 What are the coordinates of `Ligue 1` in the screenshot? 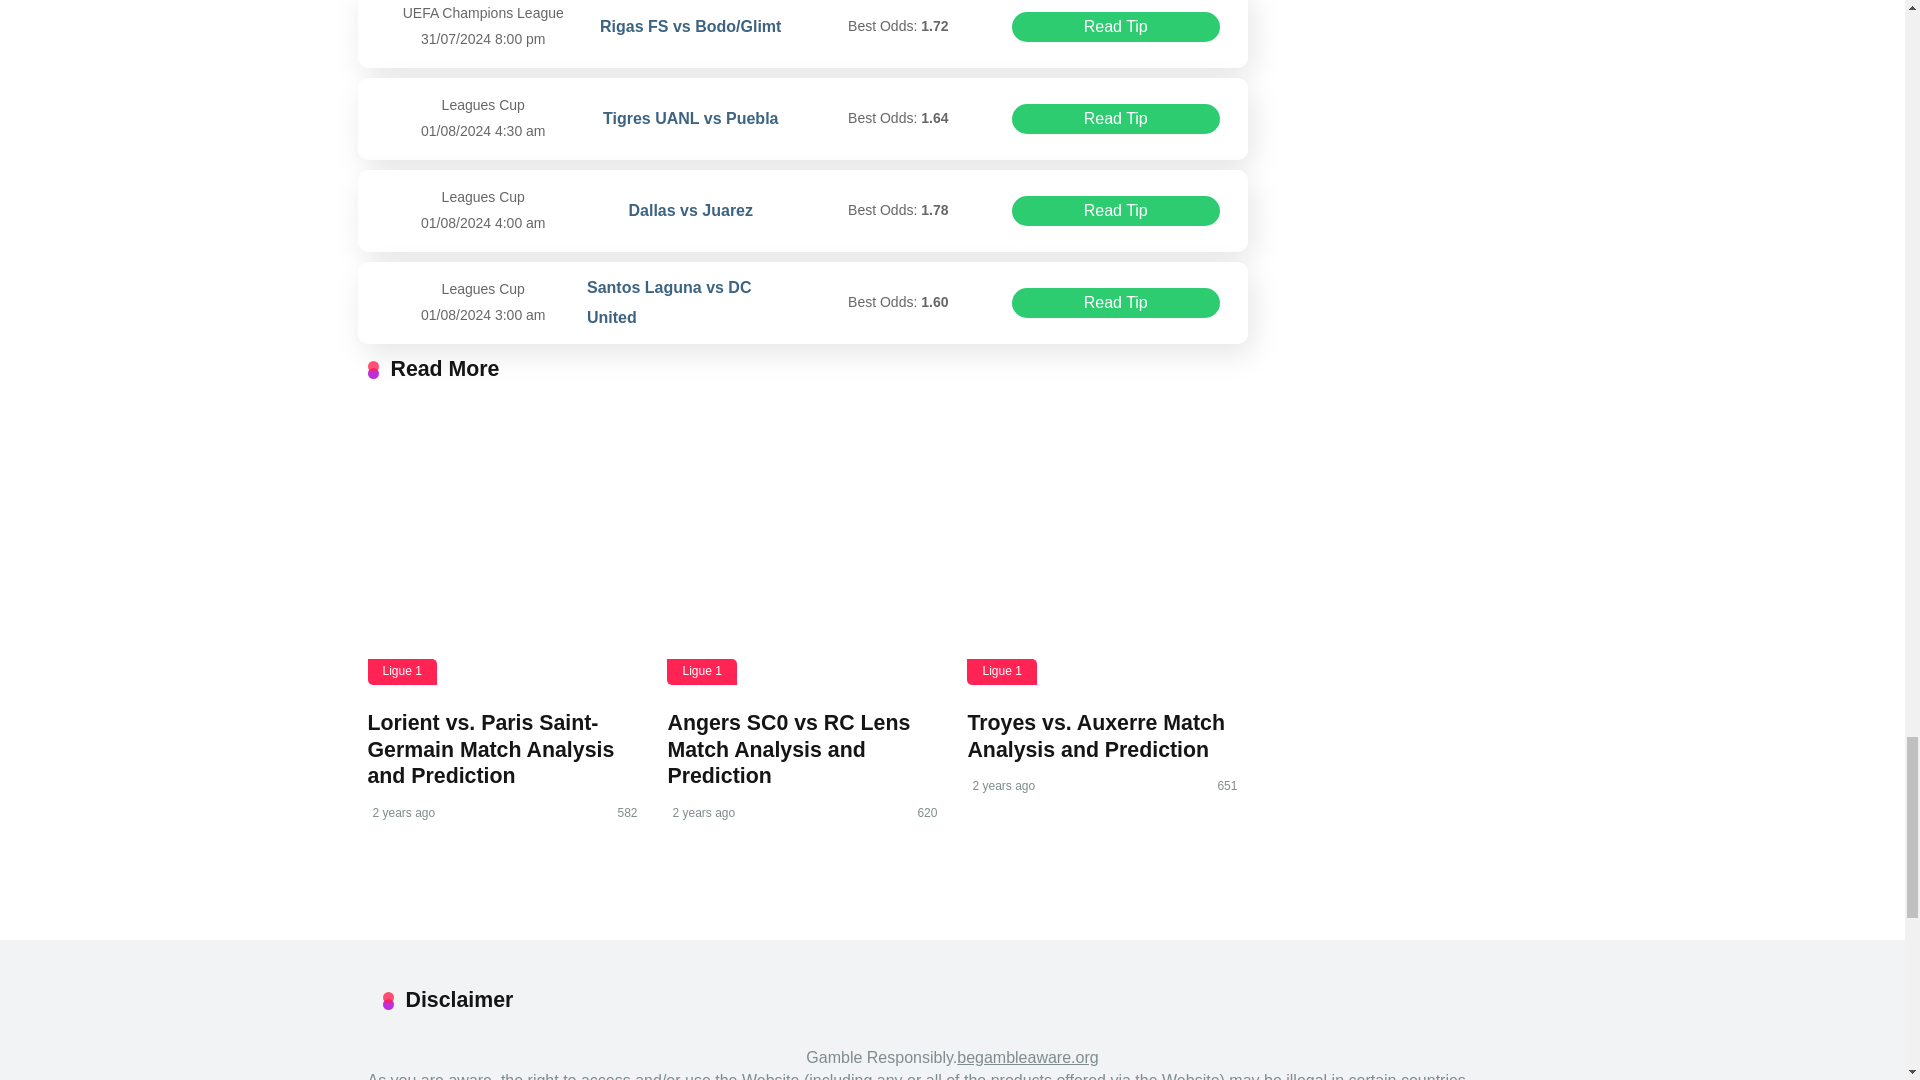 It's located at (700, 670).